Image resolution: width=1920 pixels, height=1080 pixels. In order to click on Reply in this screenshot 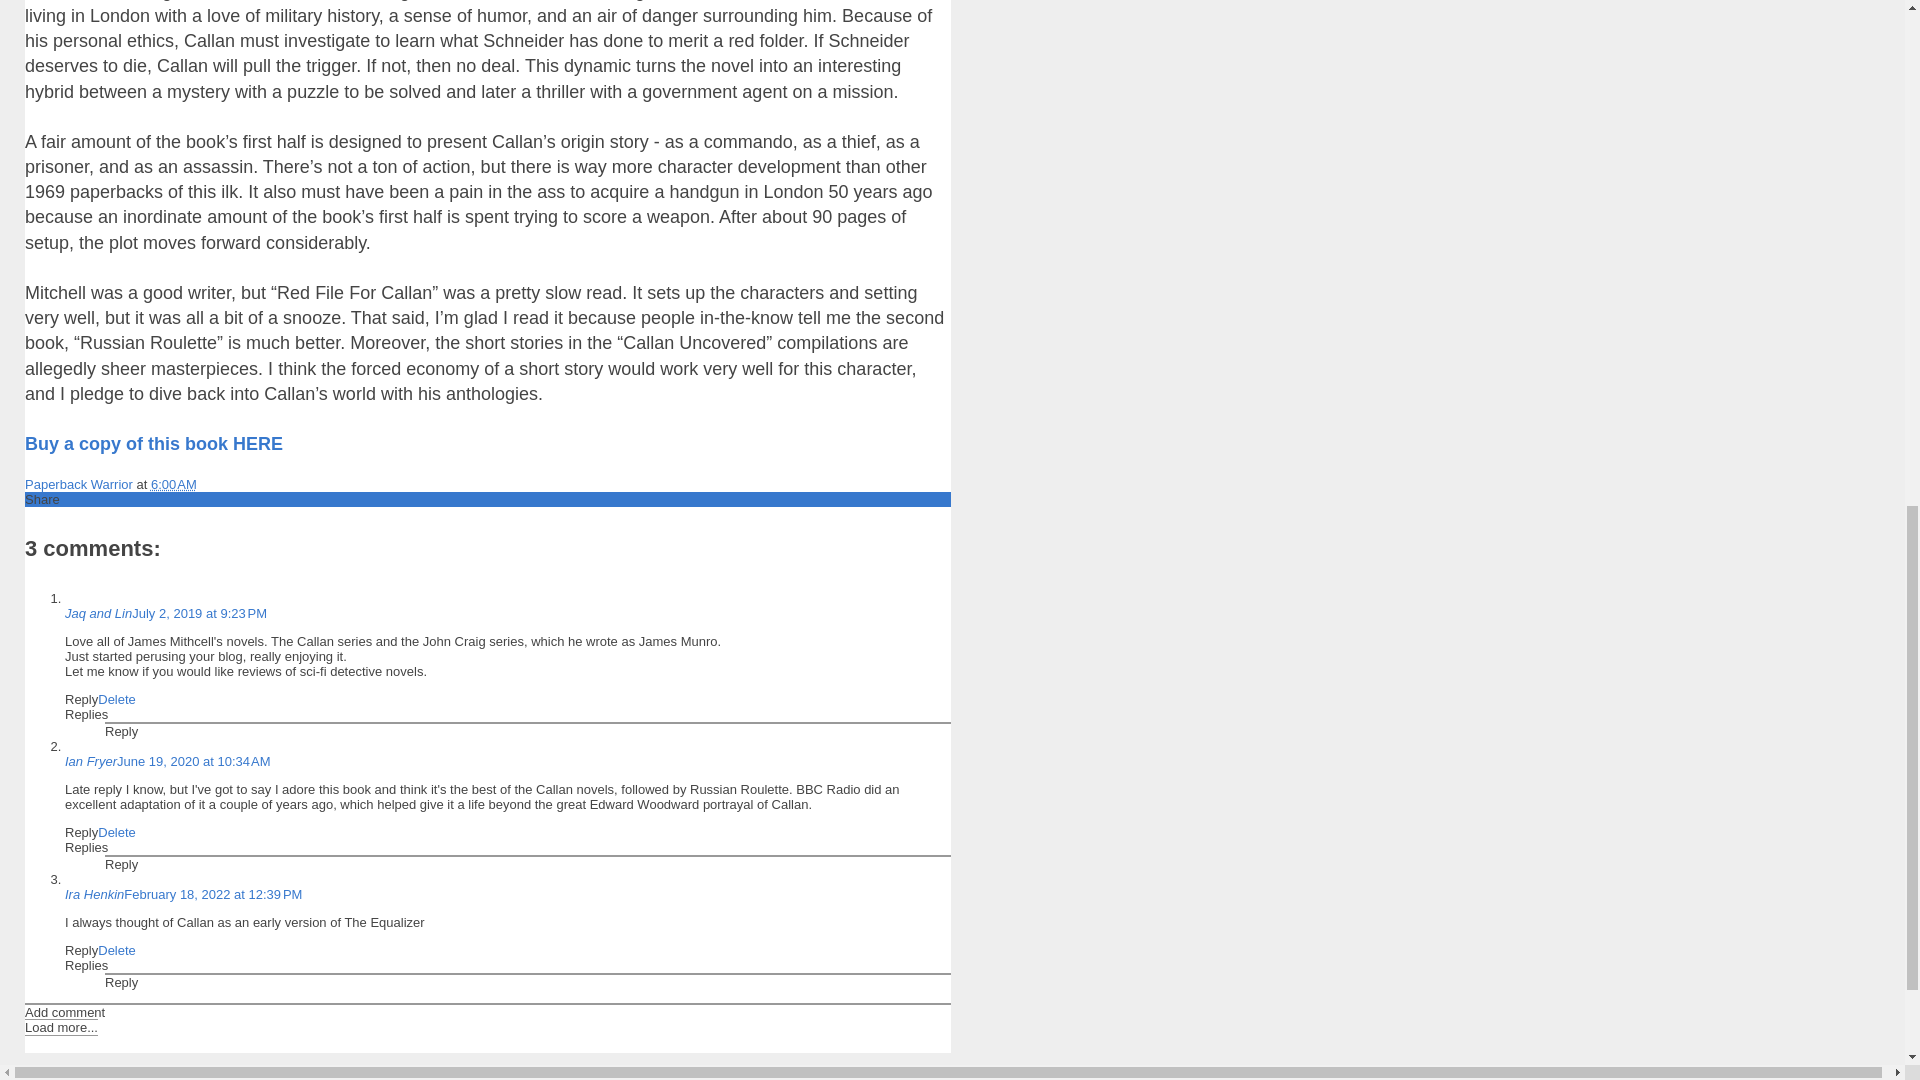, I will do `click(81, 950)`.